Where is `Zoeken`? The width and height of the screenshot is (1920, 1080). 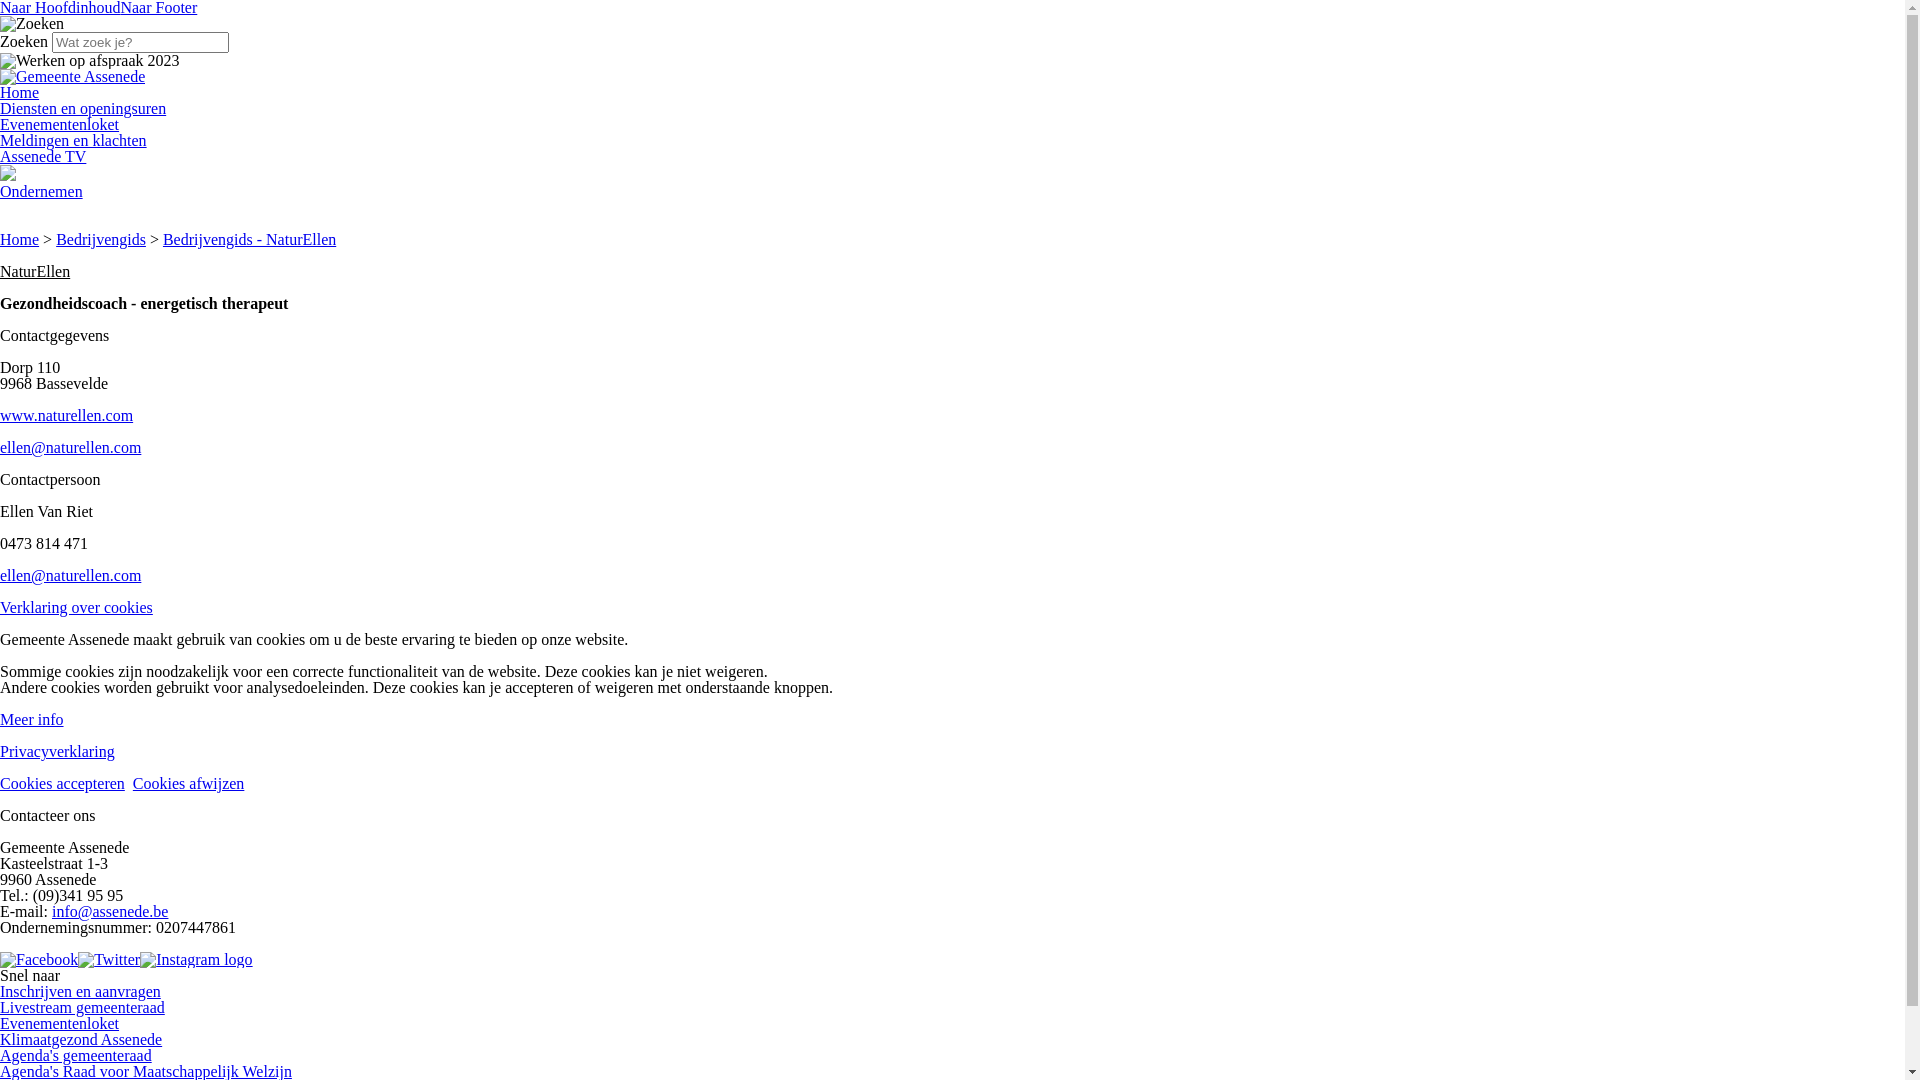
Zoeken is located at coordinates (32, 24).